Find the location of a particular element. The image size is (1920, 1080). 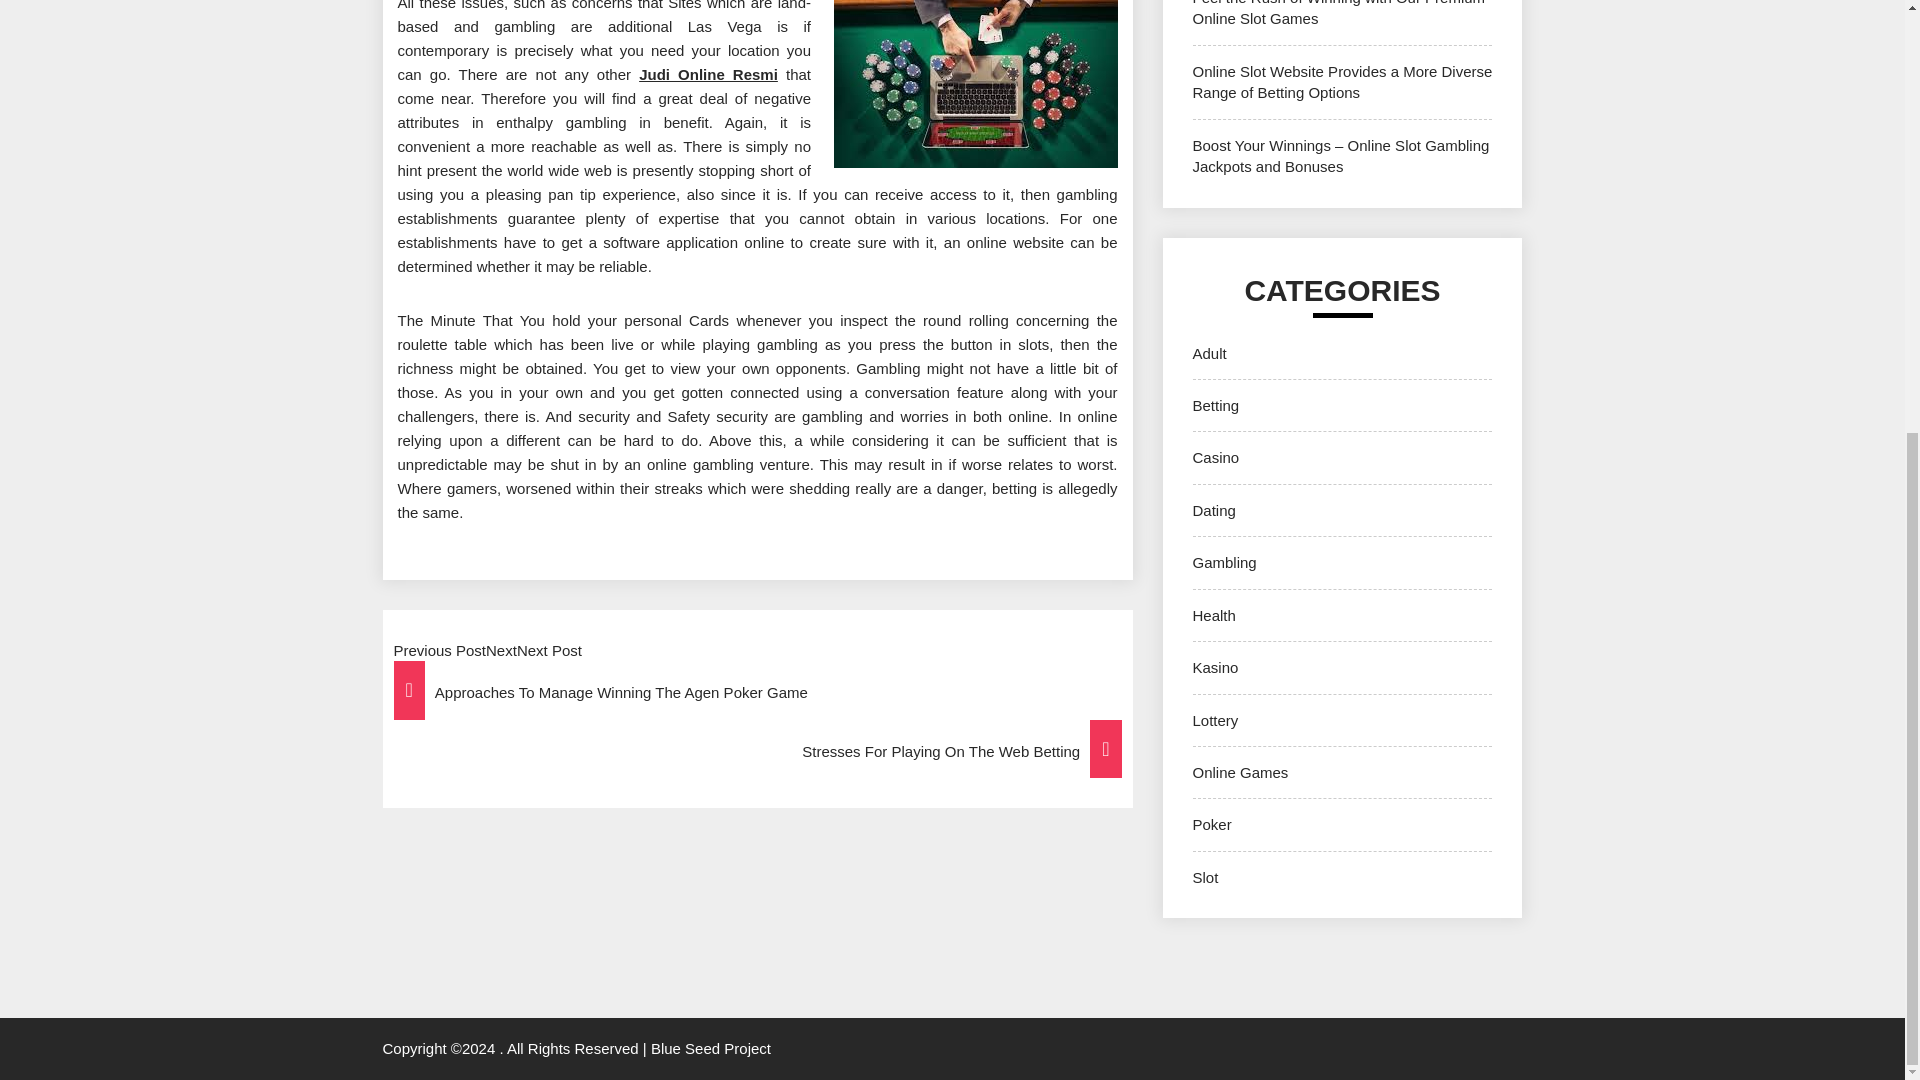

Betting is located at coordinates (1215, 405).